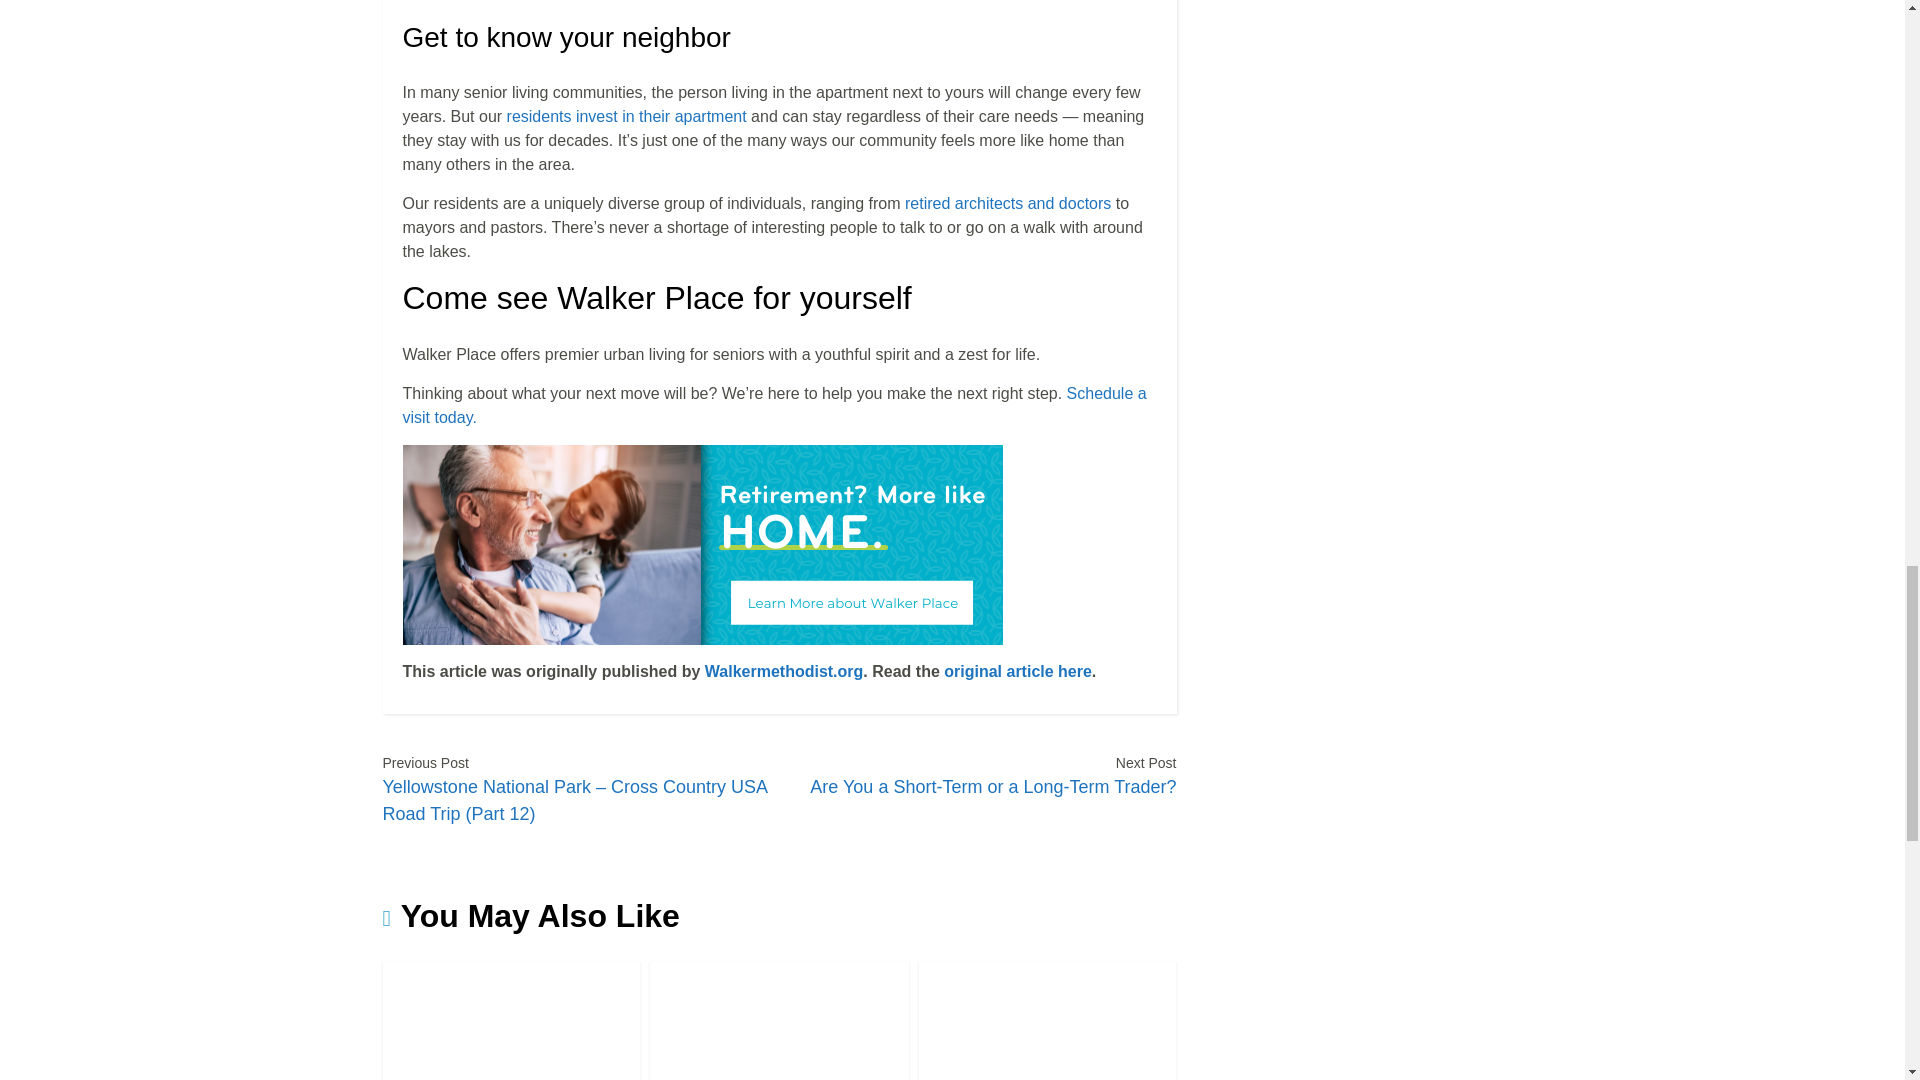  I want to click on Schedule a visit today., so click(774, 404).